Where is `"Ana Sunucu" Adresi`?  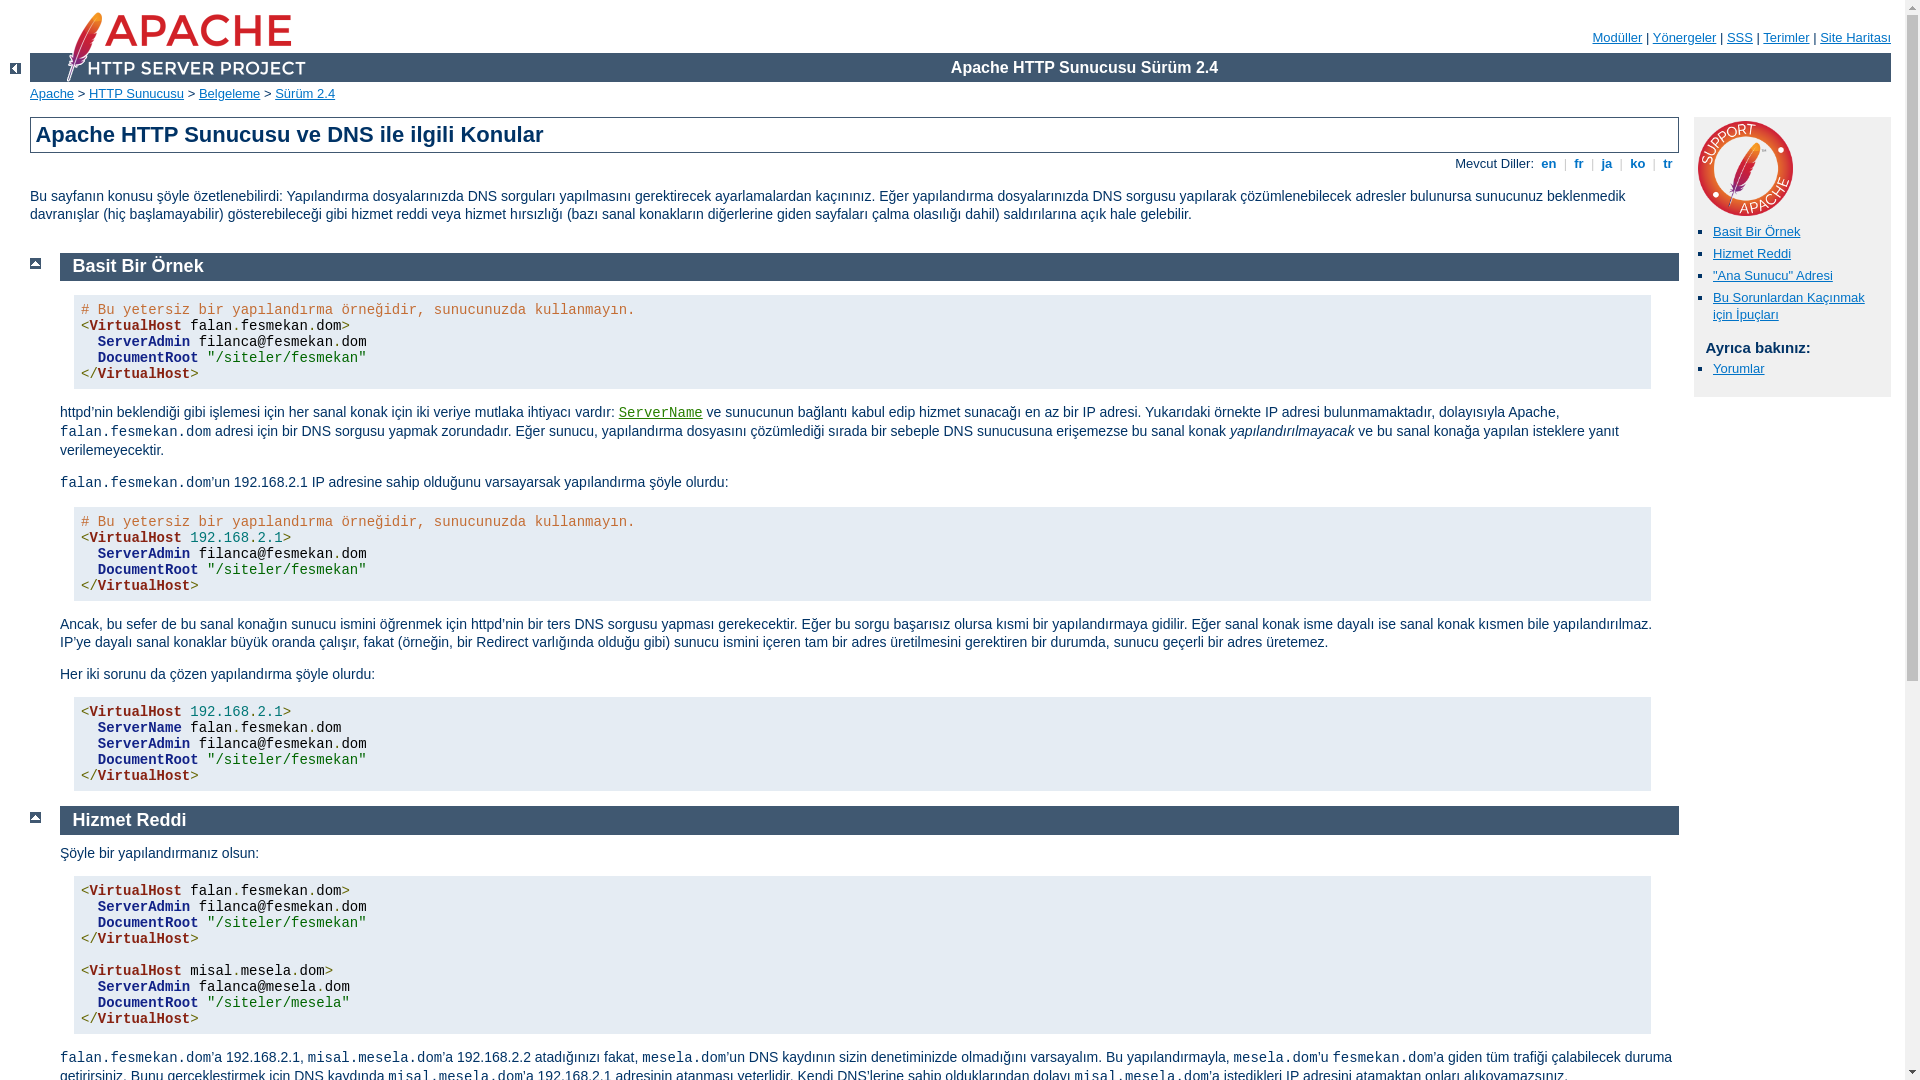 "Ana Sunucu" Adresi is located at coordinates (1773, 276).